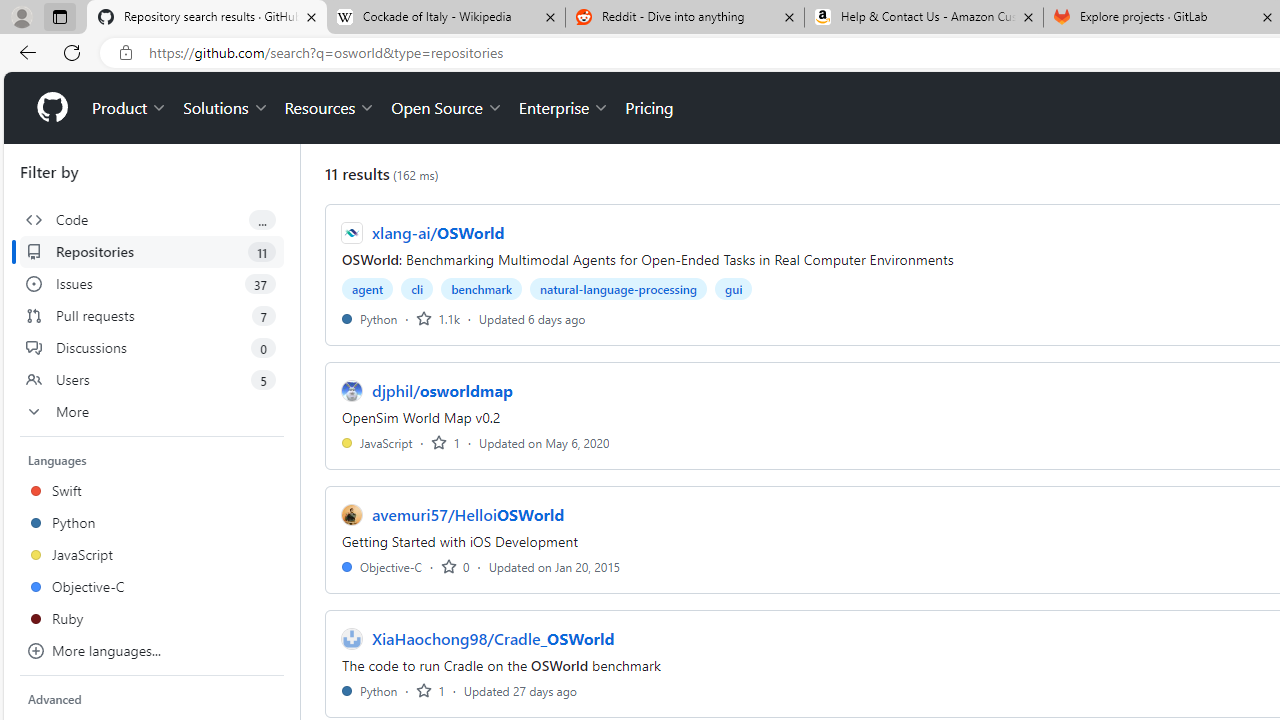 The height and width of the screenshot is (720, 1280). Describe the element at coordinates (520, 690) in the screenshot. I see `Updated 27 days ago` at that location.